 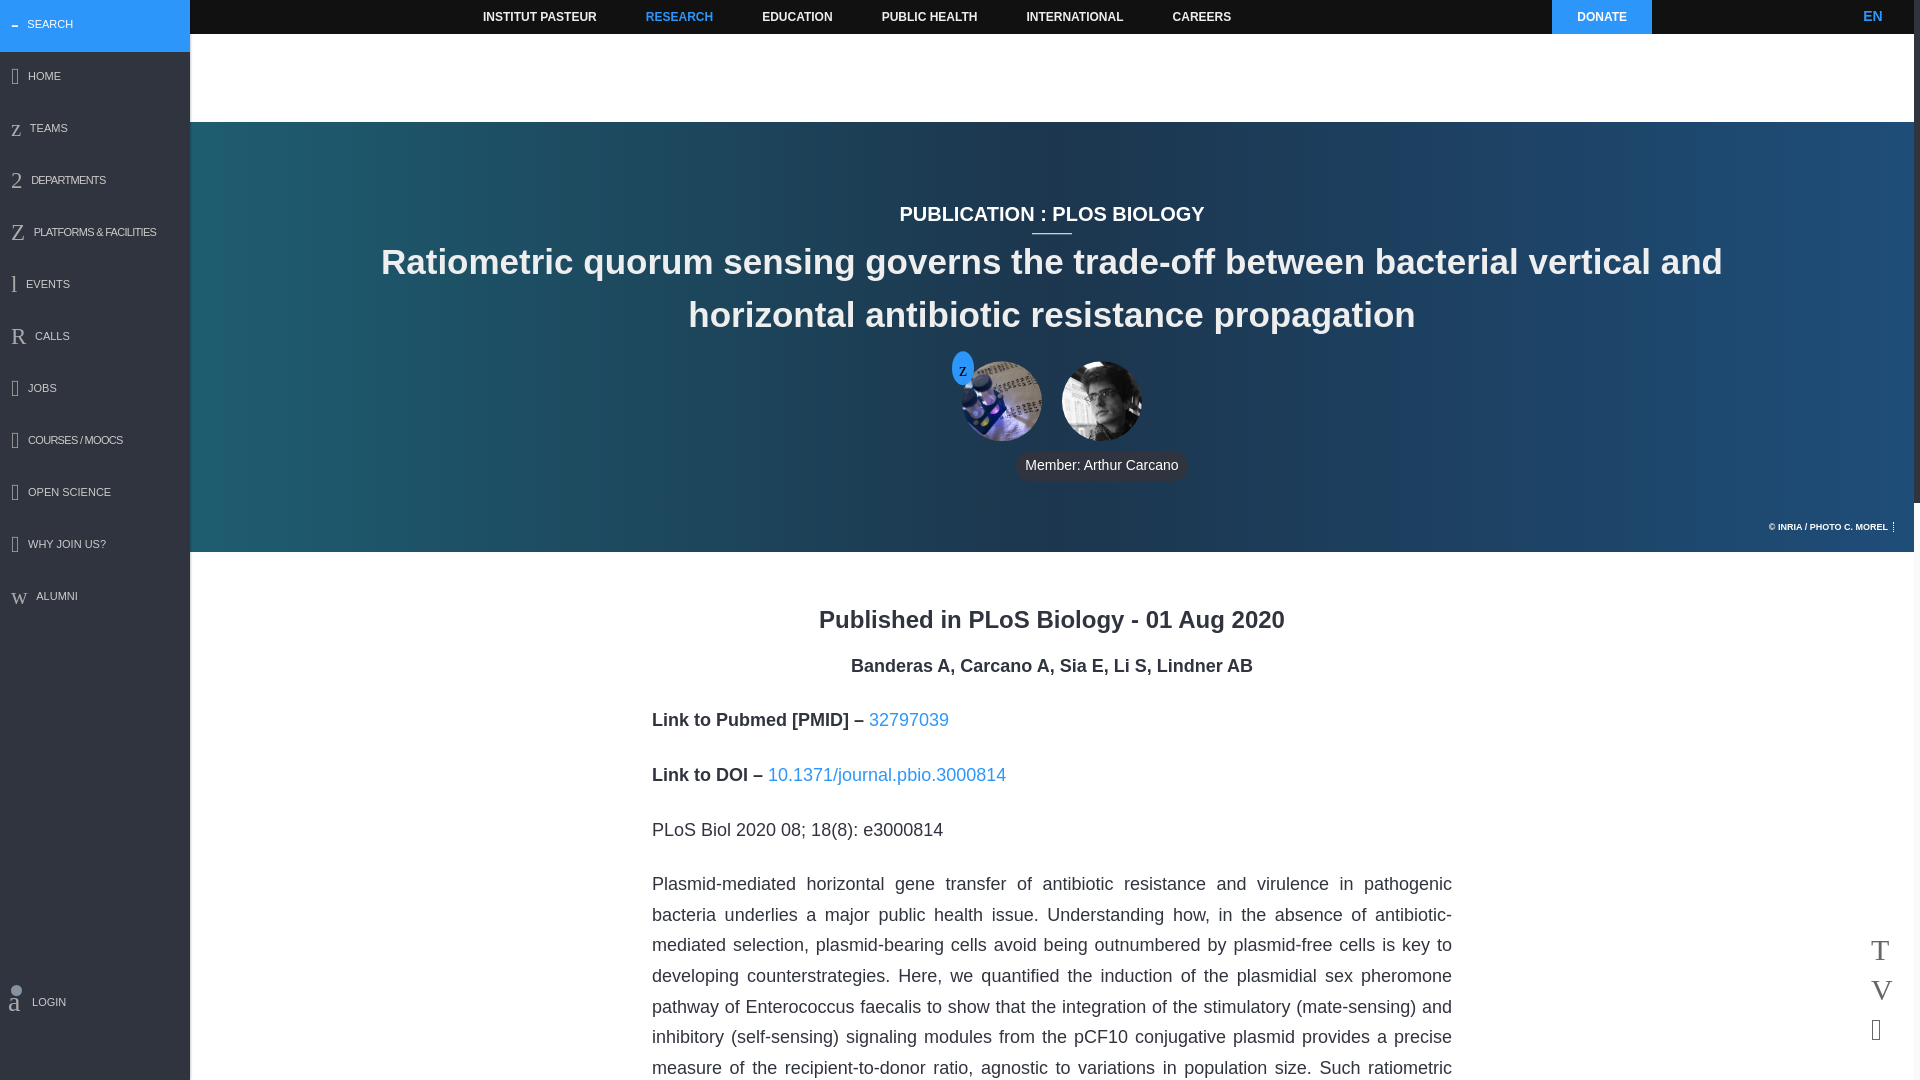 What do you see at coordinates (95, 338) in the screenshot?
I see `CALLS` at bounding box center [95, 338].